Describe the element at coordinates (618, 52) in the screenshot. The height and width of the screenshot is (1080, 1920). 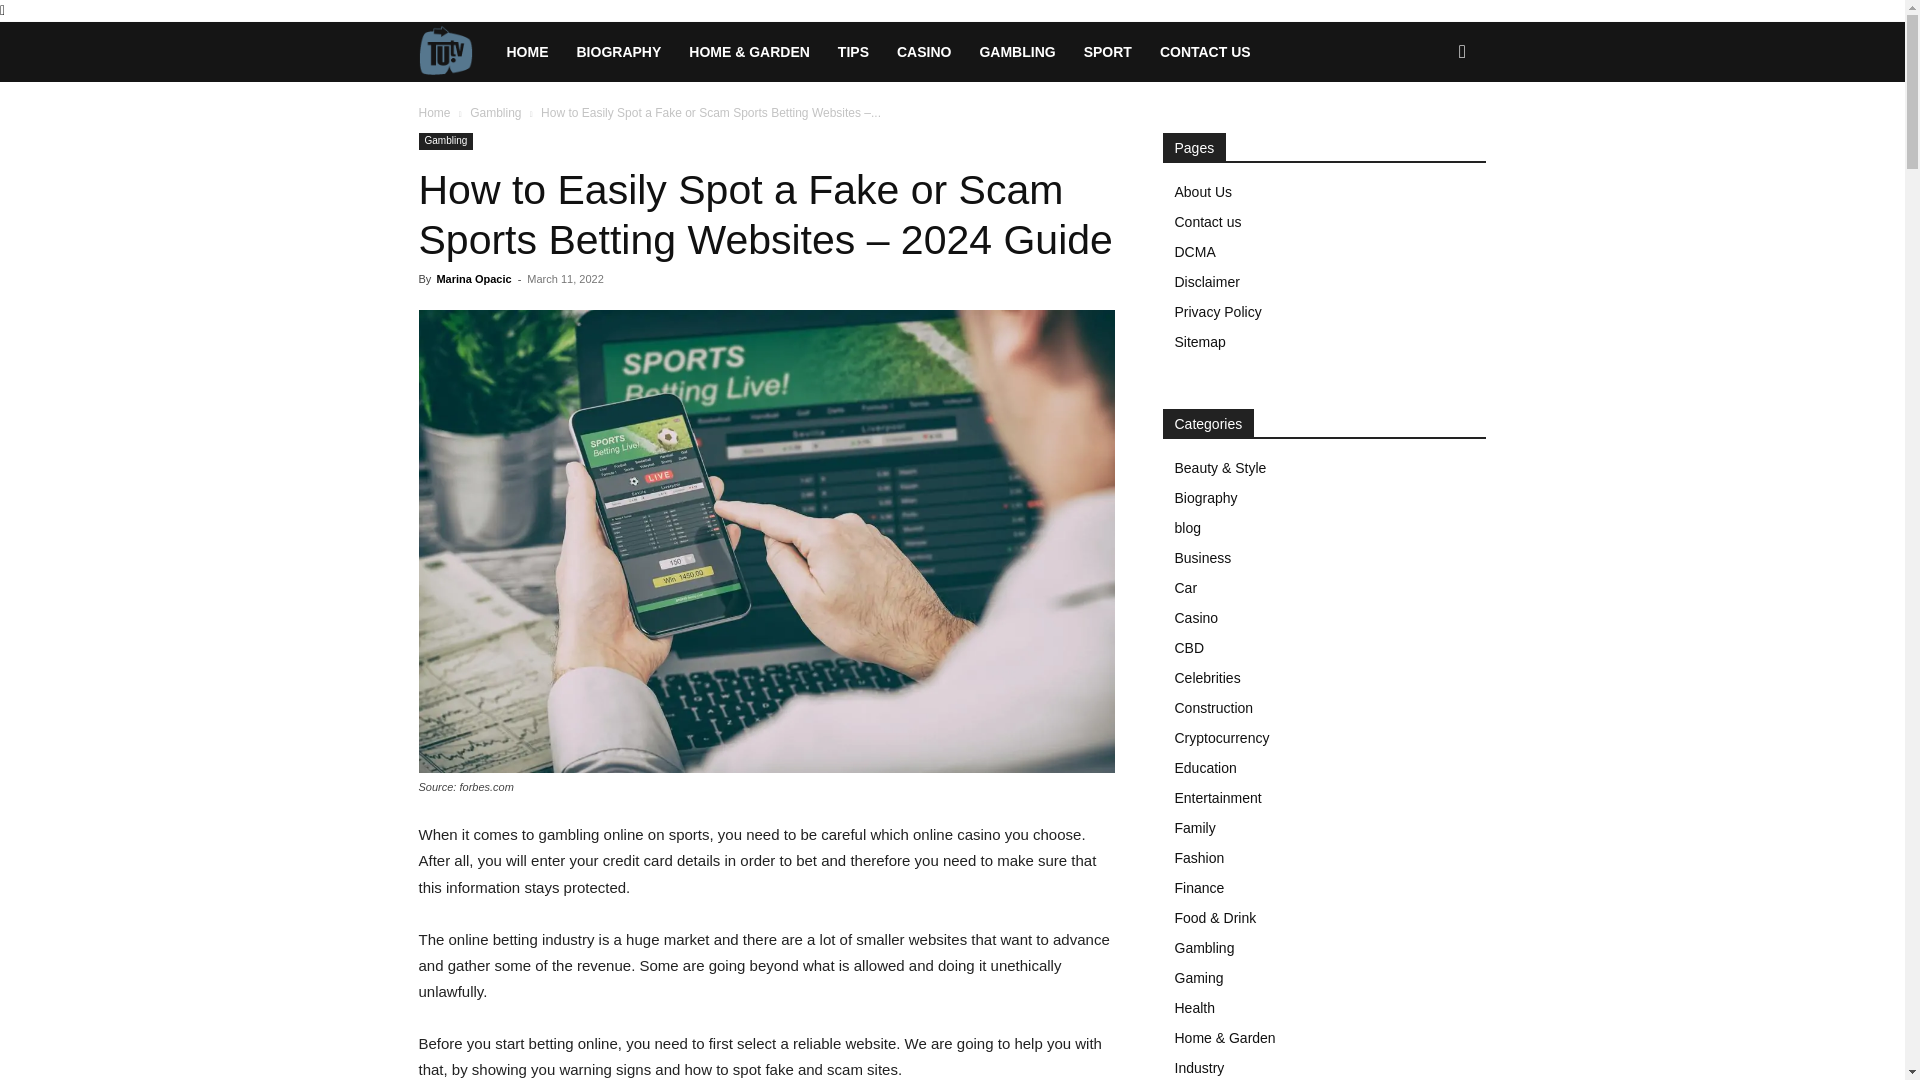
I see `BIOGRAPHY` at that location.